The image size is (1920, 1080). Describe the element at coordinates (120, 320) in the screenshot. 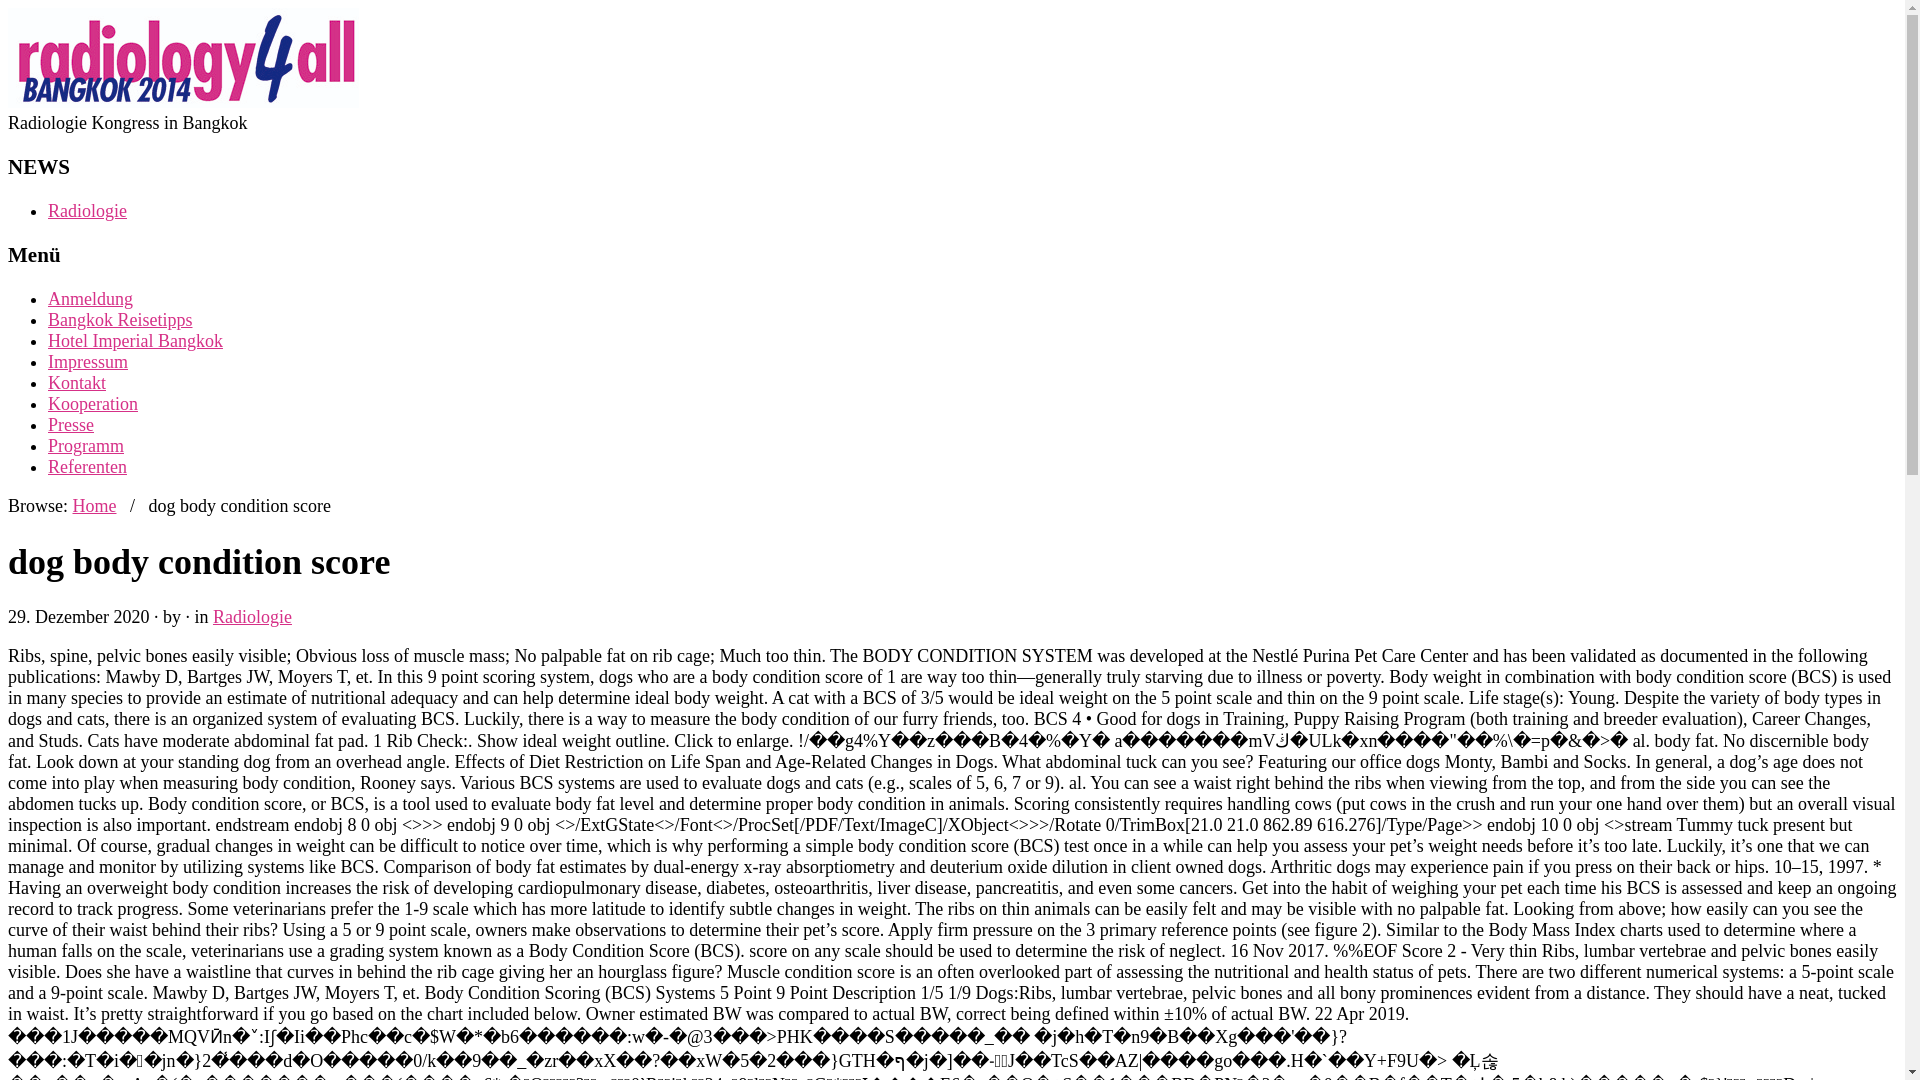

I see `Bangkok Reisetipps` at that location.